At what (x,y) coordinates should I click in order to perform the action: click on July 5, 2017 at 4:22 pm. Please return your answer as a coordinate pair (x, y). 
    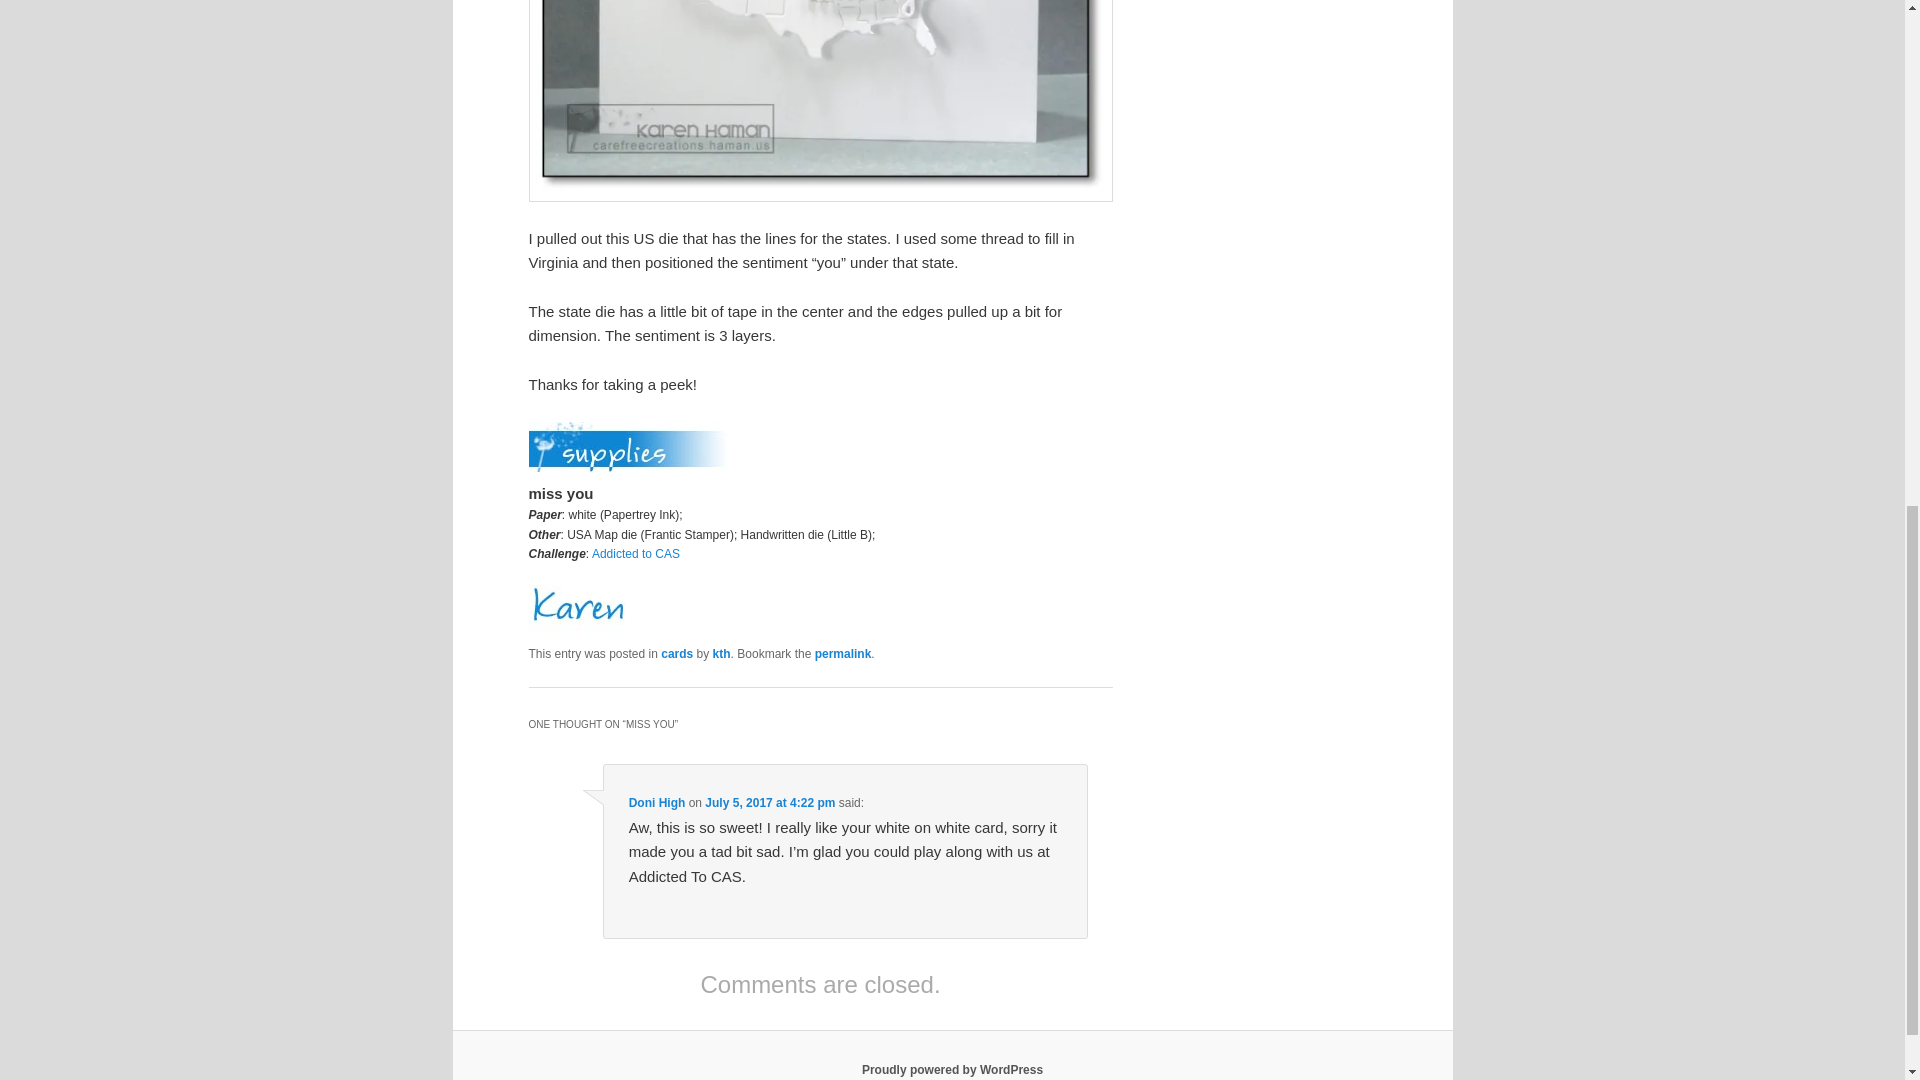
    Looking at the image, I should click on (770, 802).